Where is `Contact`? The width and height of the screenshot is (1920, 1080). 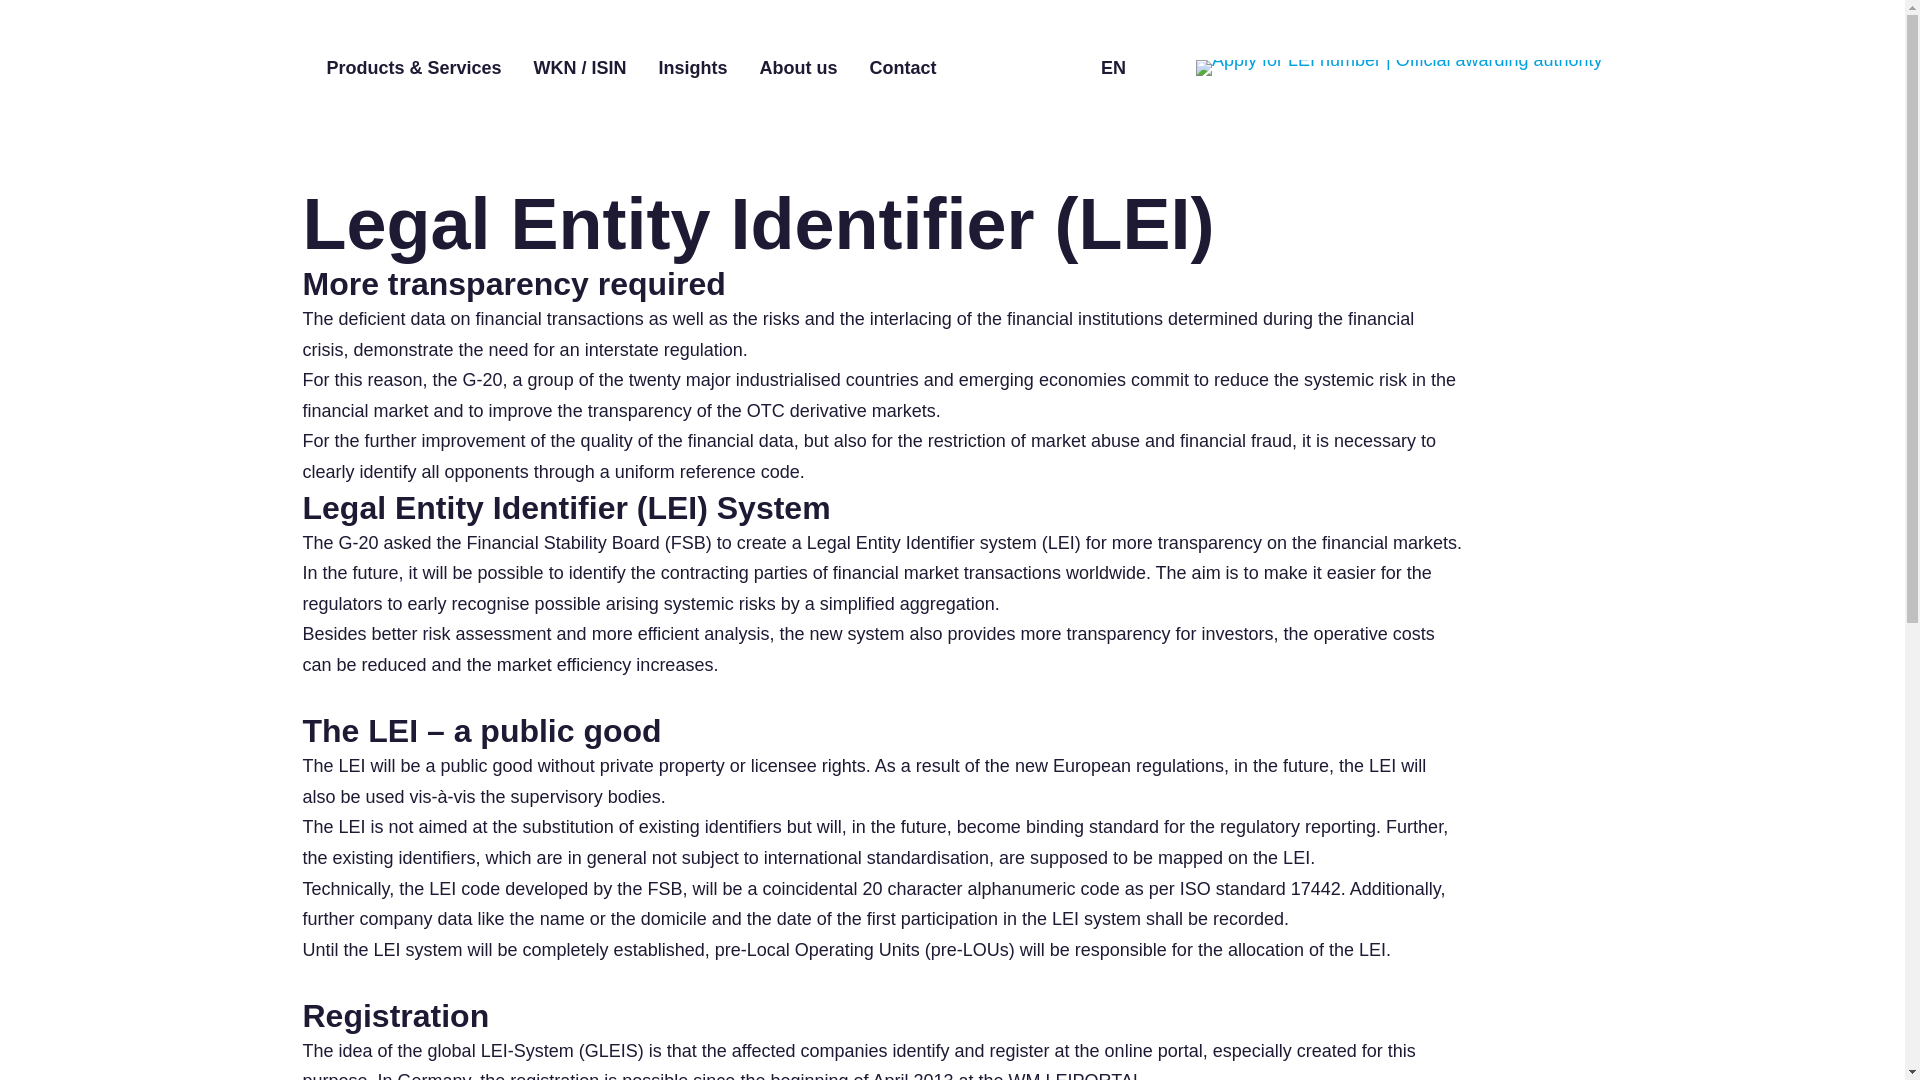
Contact is located at coordinates (902, 68).